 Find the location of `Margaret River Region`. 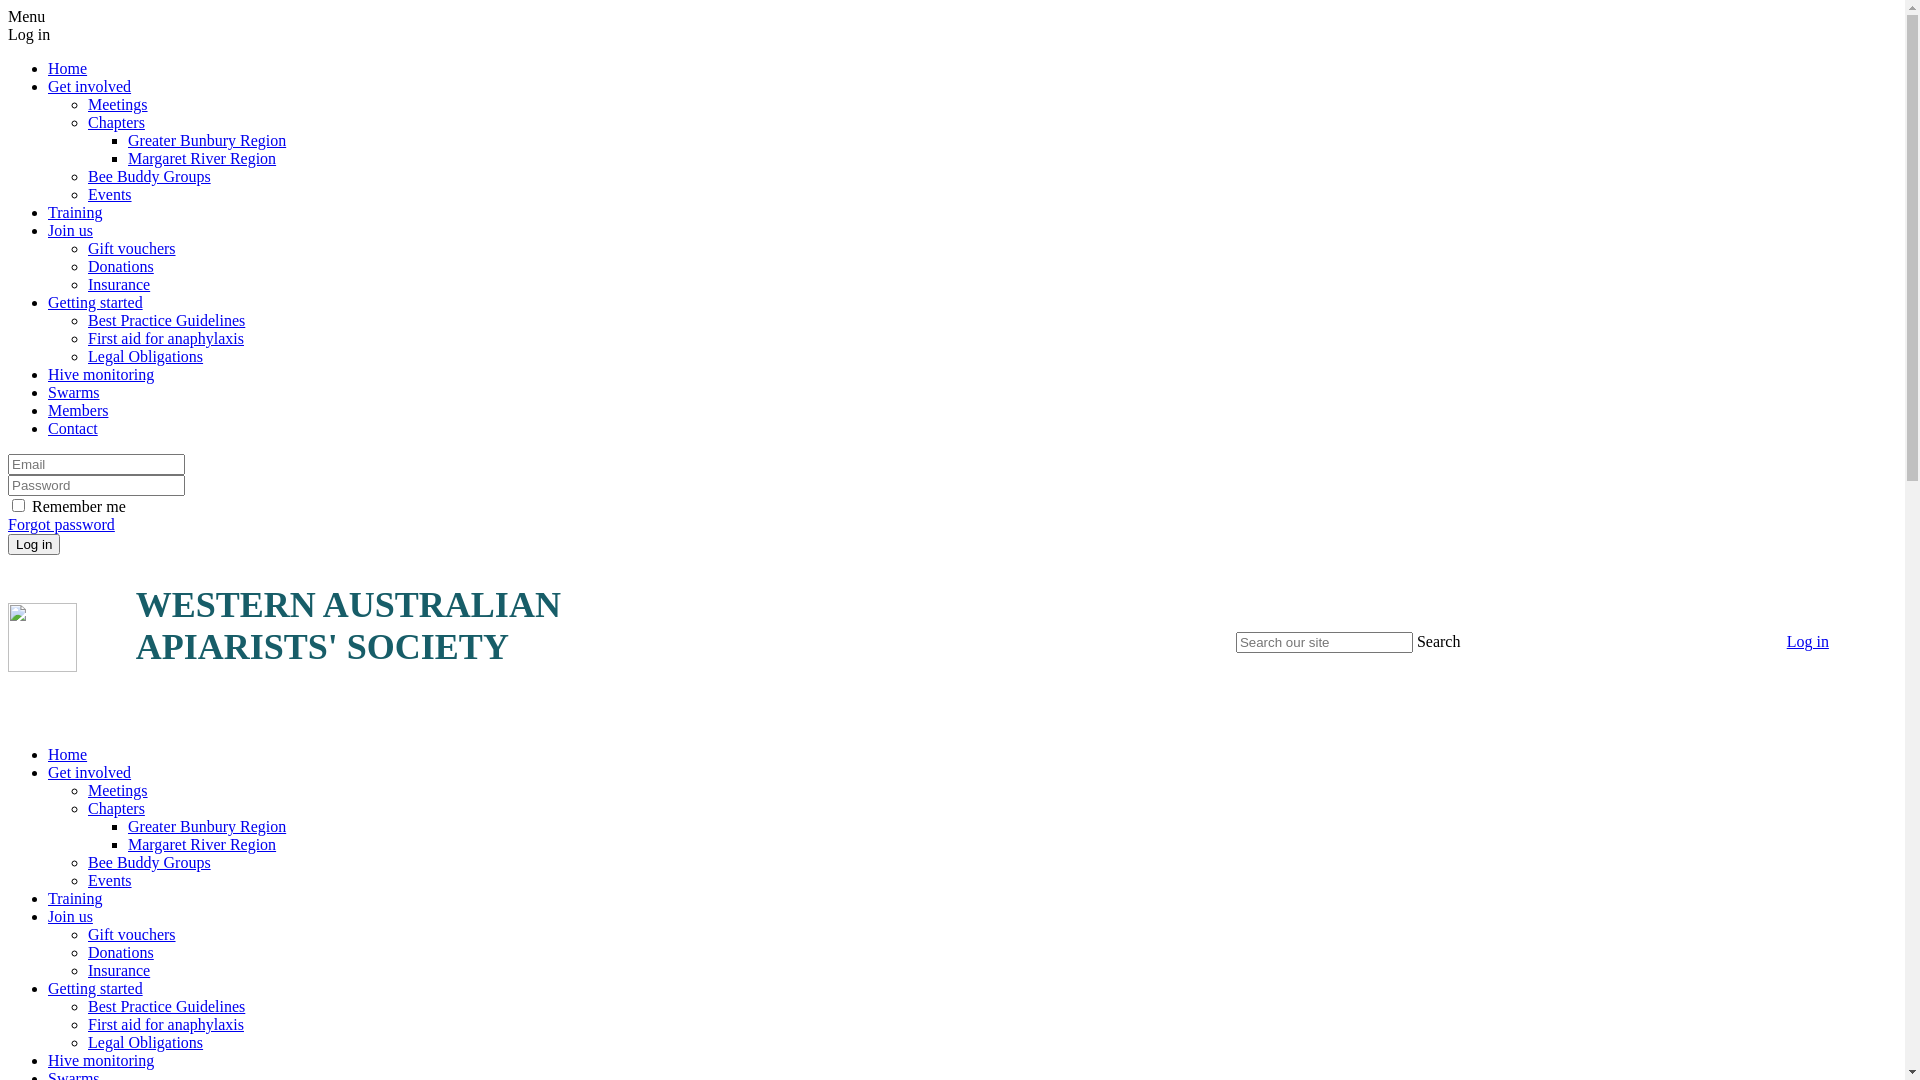

Margaret River Region is located at coordinates (202, 844).